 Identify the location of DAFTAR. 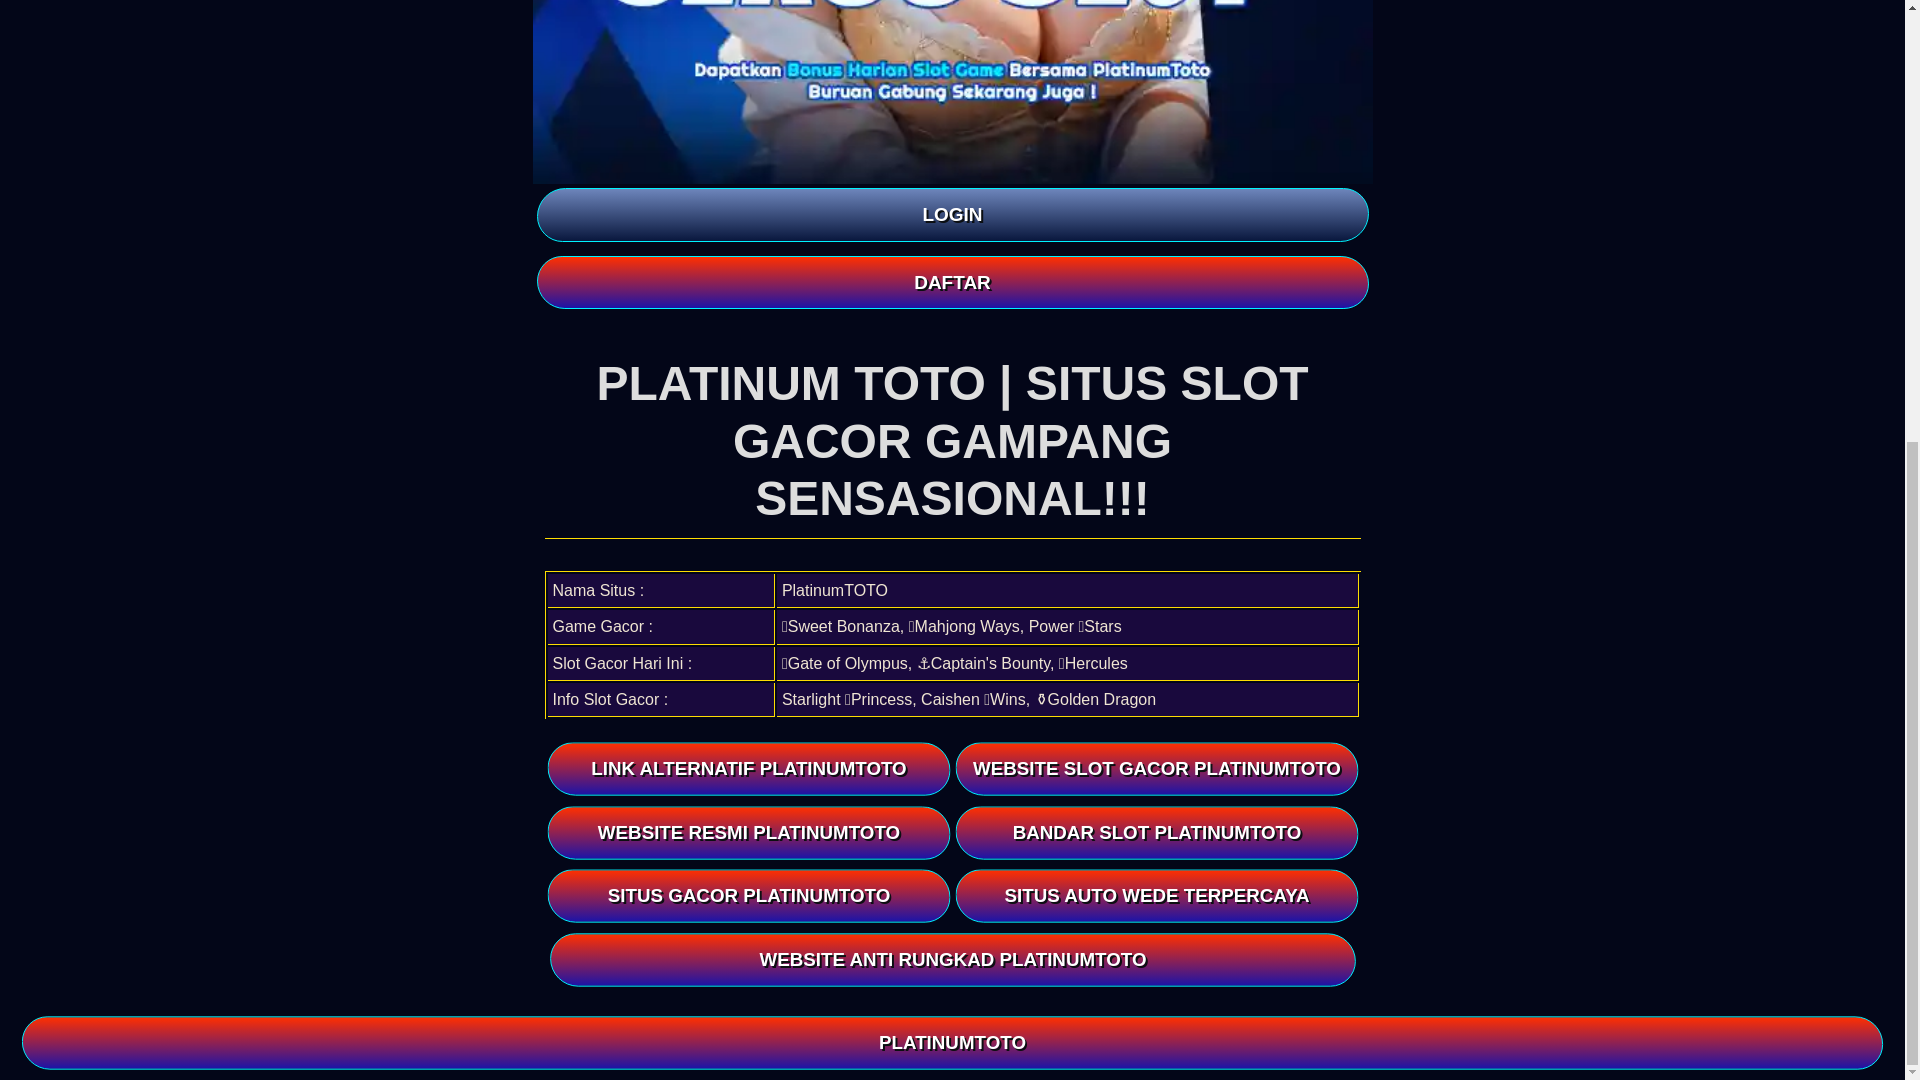
(951, 282).